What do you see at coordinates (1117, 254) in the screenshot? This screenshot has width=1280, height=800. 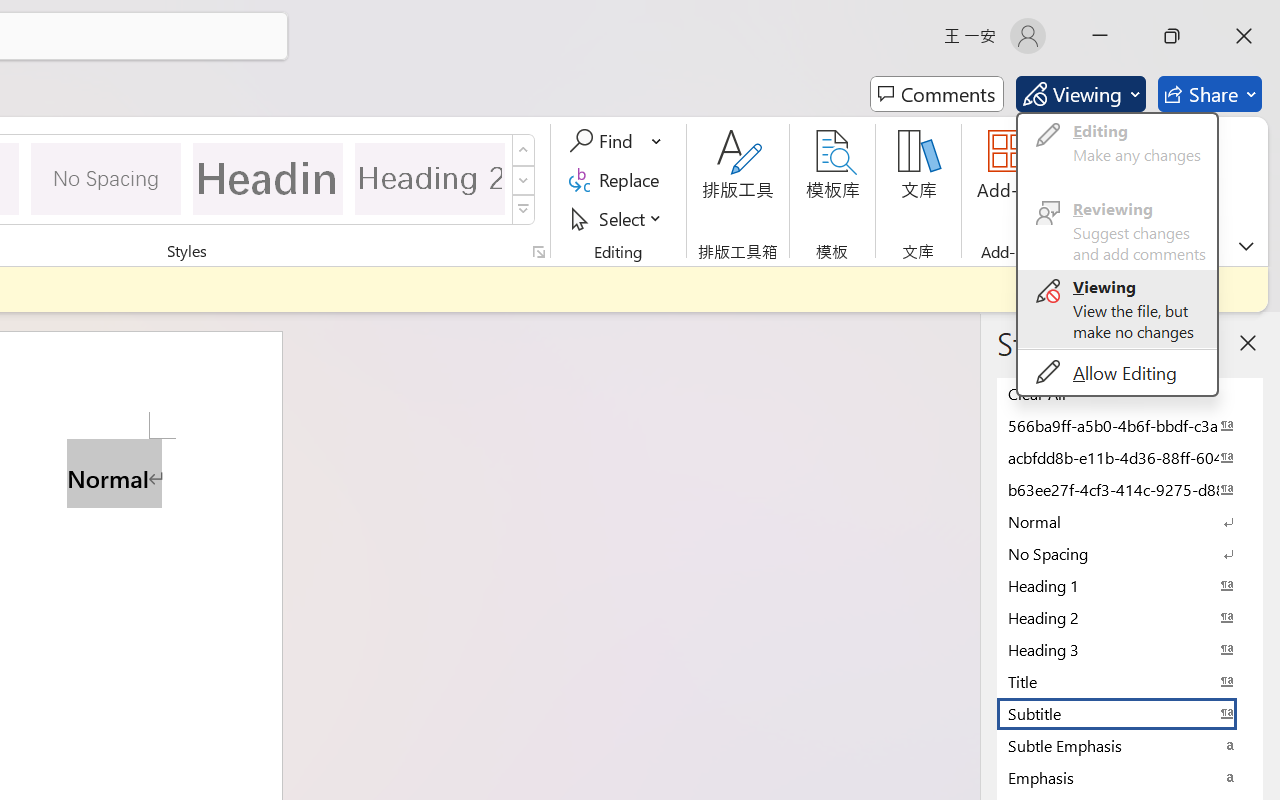 I see `&Mode` at bounding box center [1117, 254].